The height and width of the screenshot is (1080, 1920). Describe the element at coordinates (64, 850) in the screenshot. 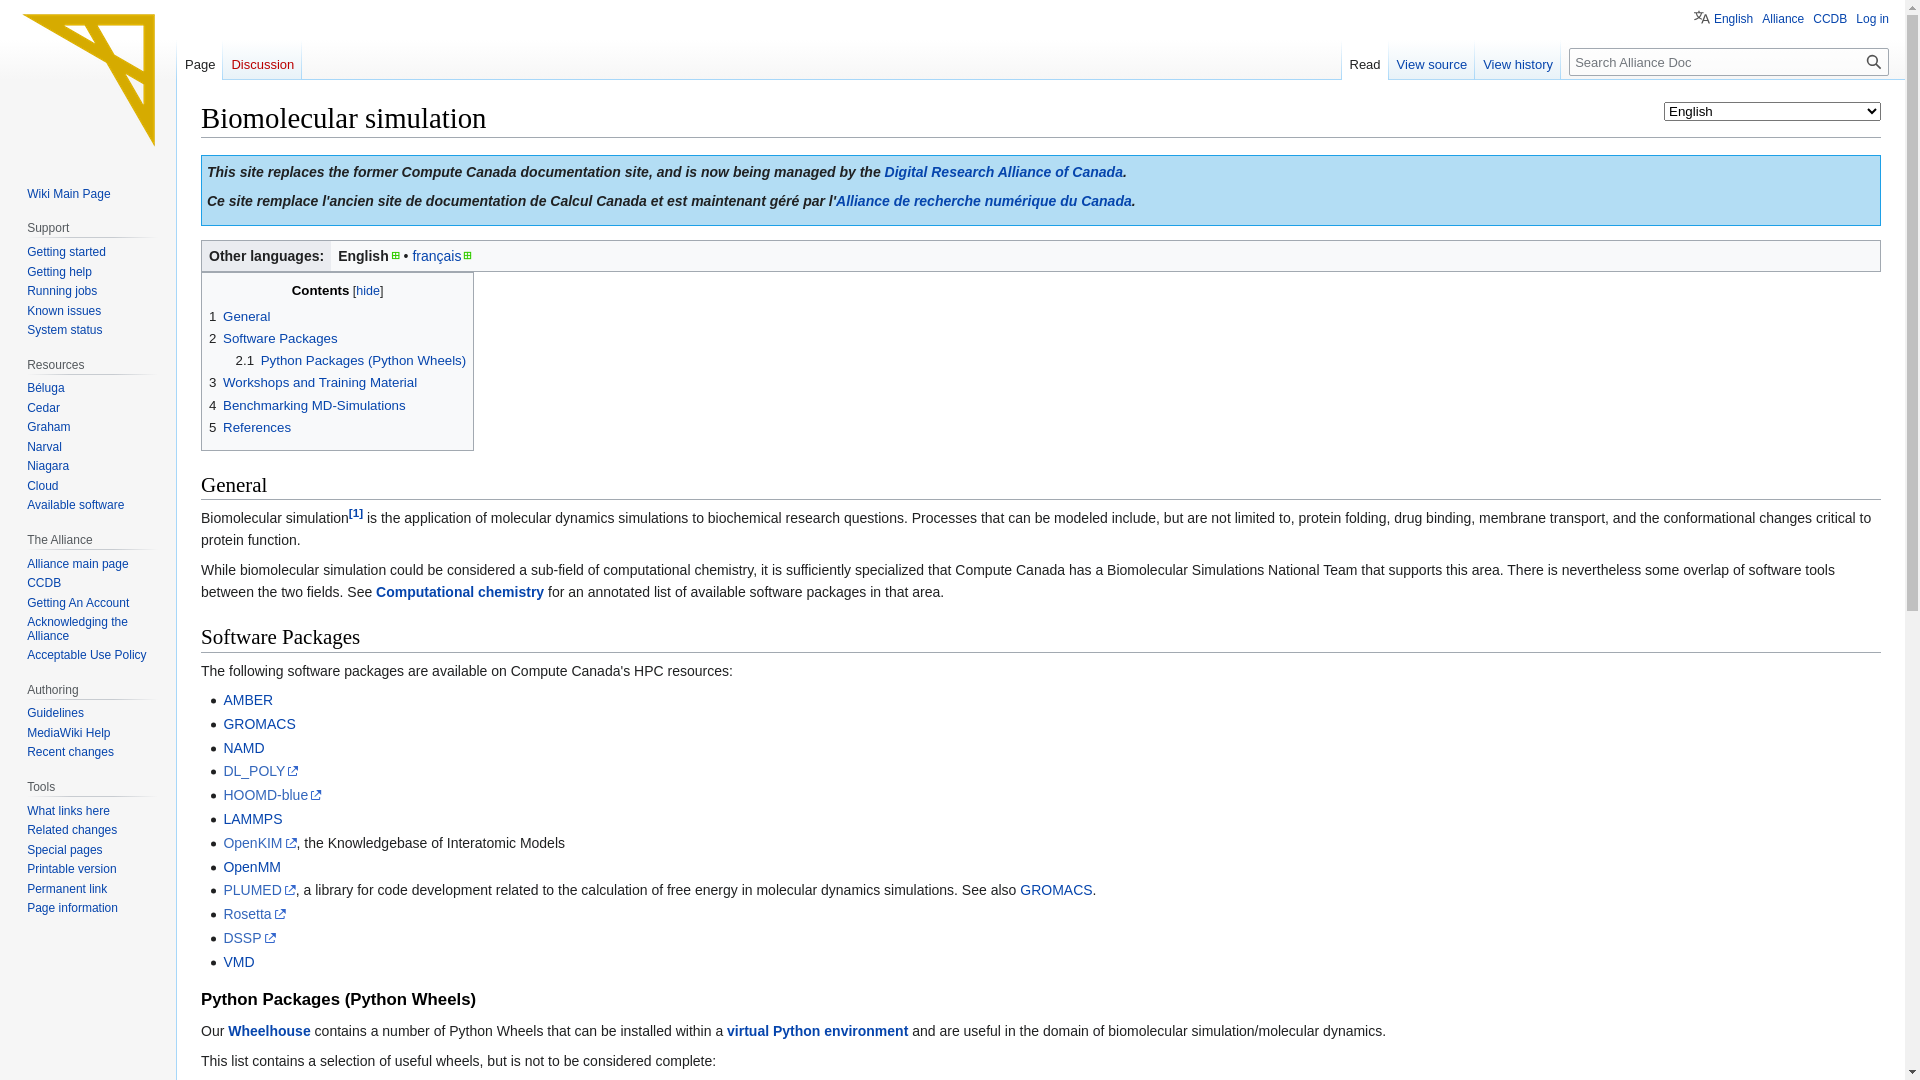

I see `Special pages` at that location.